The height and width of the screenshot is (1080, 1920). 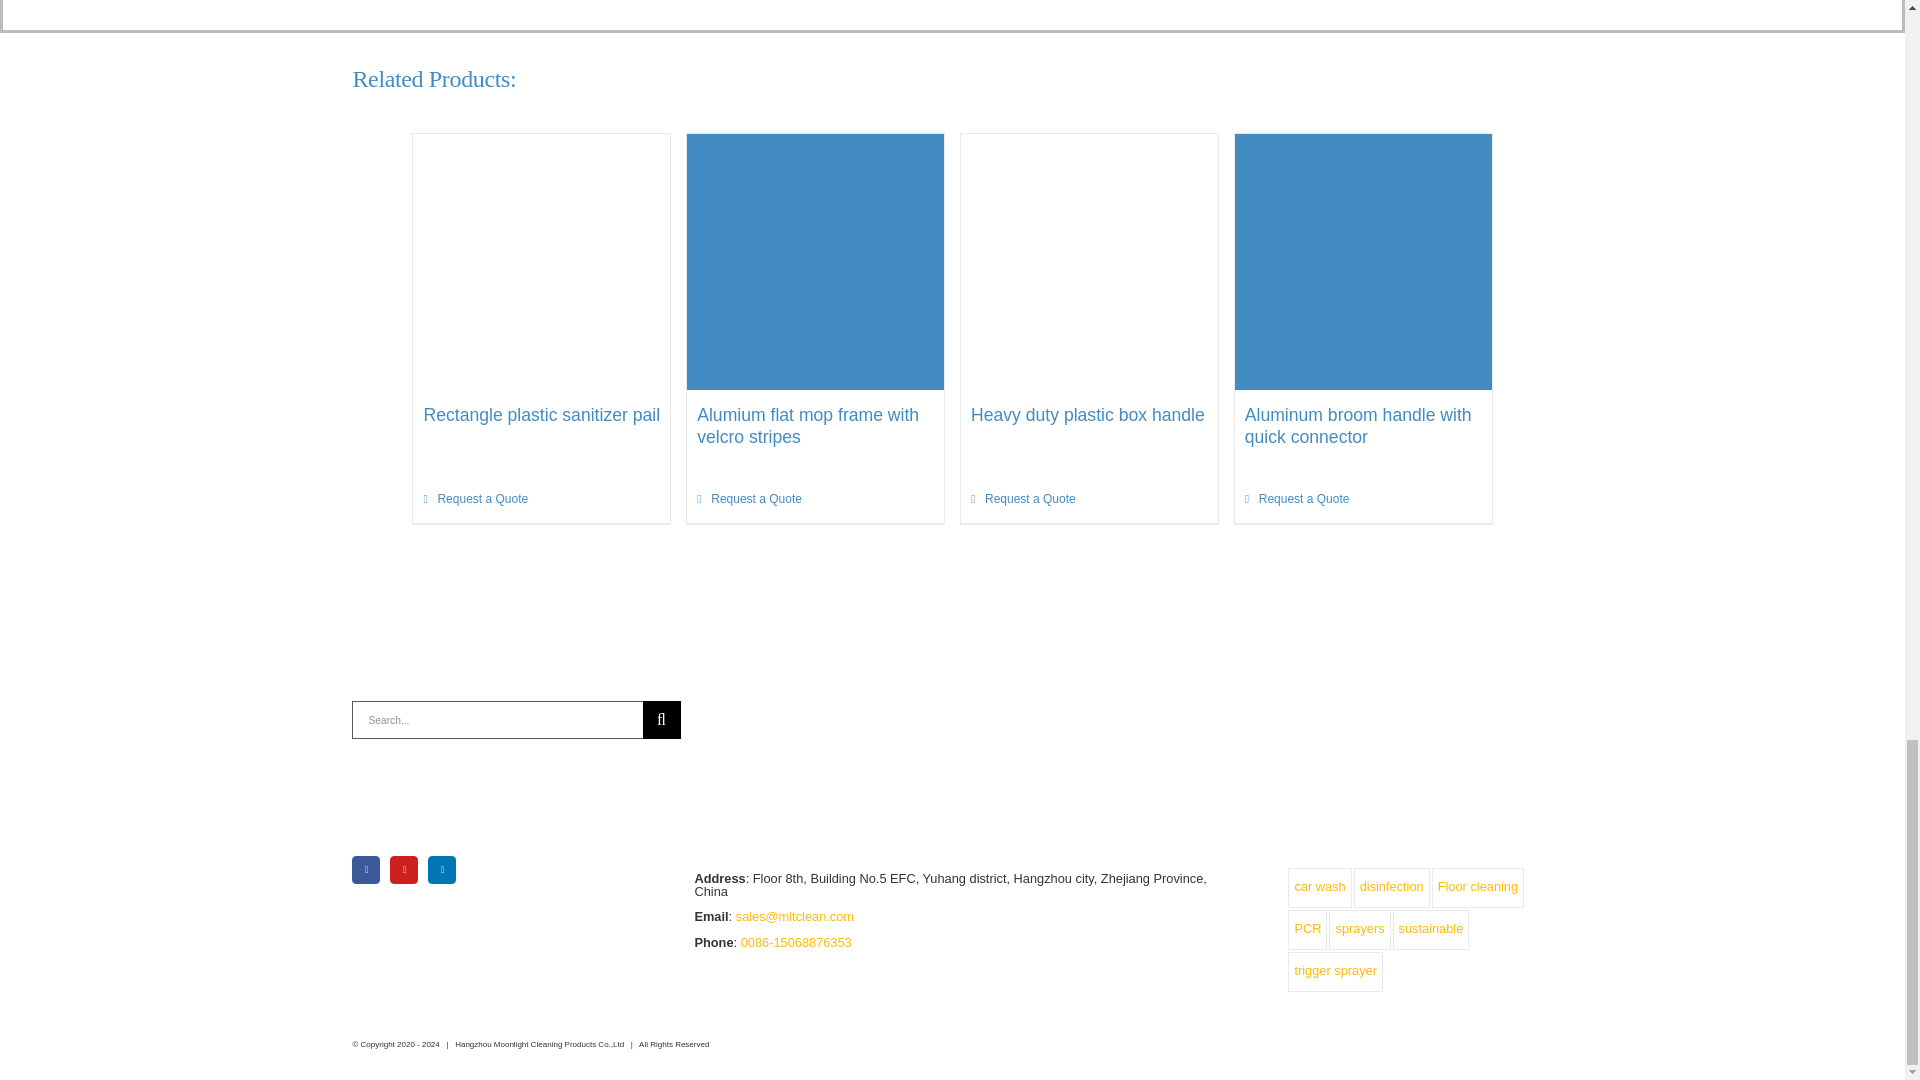 What do you see at coordinates (808, 426) in the screenshot?
I see `Alumium flat mop frame with velcro stripes` at bounding box center [808, 426].